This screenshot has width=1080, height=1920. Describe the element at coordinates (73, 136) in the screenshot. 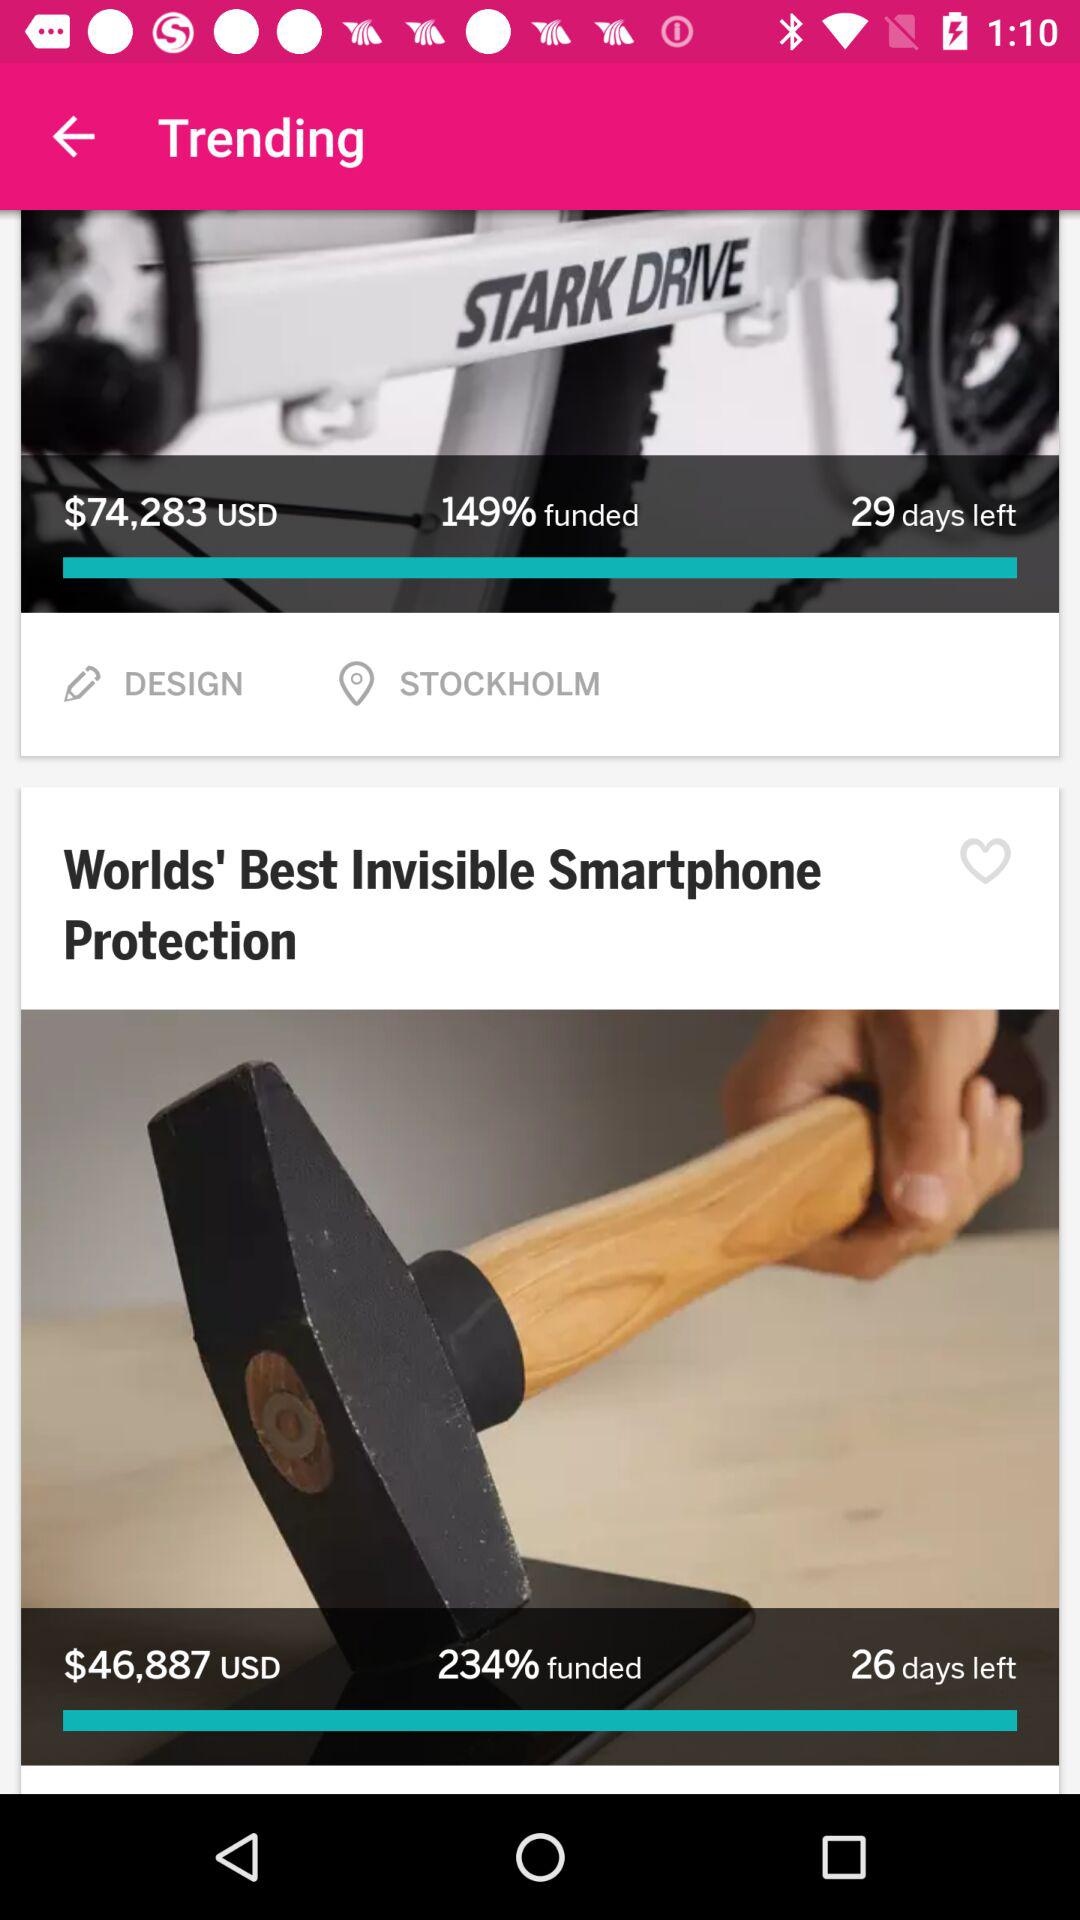

I see `turn on the item to the left of the trending app` at that location.